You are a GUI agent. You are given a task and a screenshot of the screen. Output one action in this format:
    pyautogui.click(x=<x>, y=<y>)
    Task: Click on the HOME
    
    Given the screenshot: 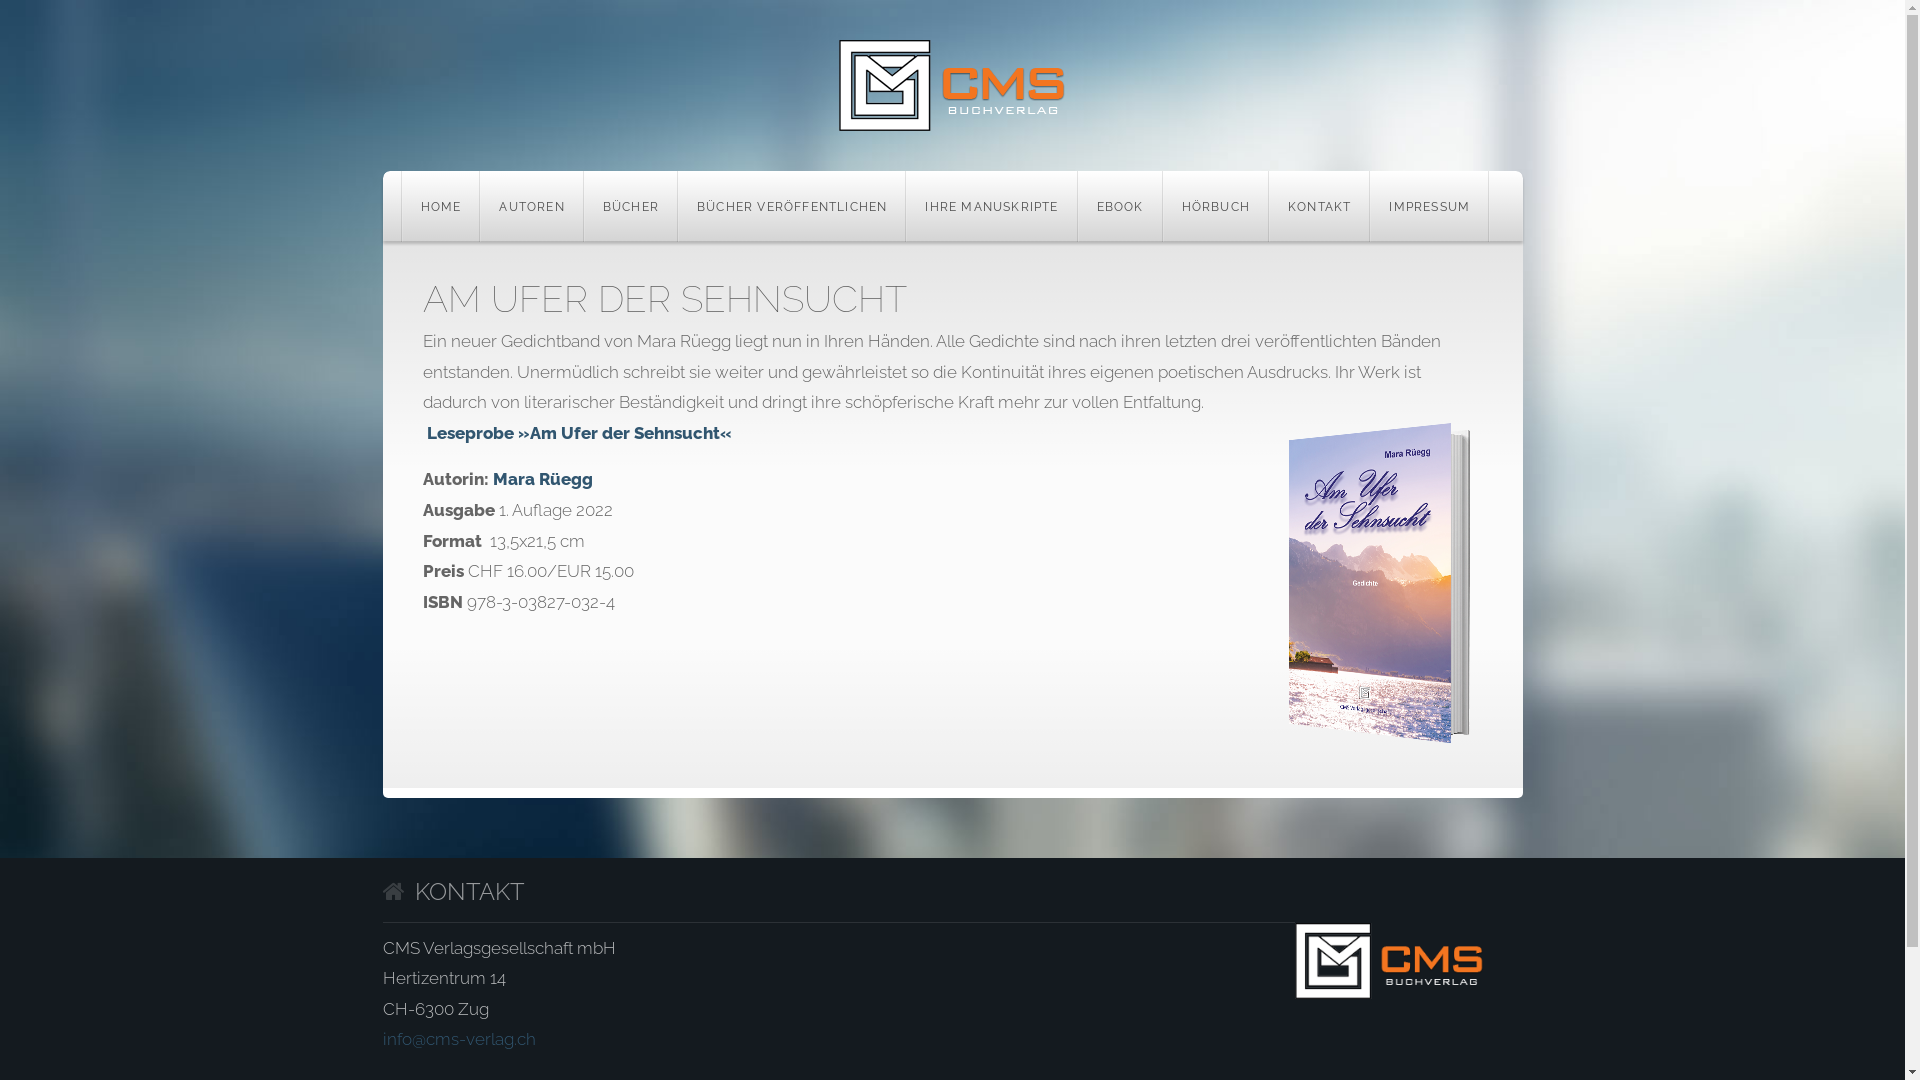 What is the action you would take?
    pyautogui.click(x=440, y=206)
    